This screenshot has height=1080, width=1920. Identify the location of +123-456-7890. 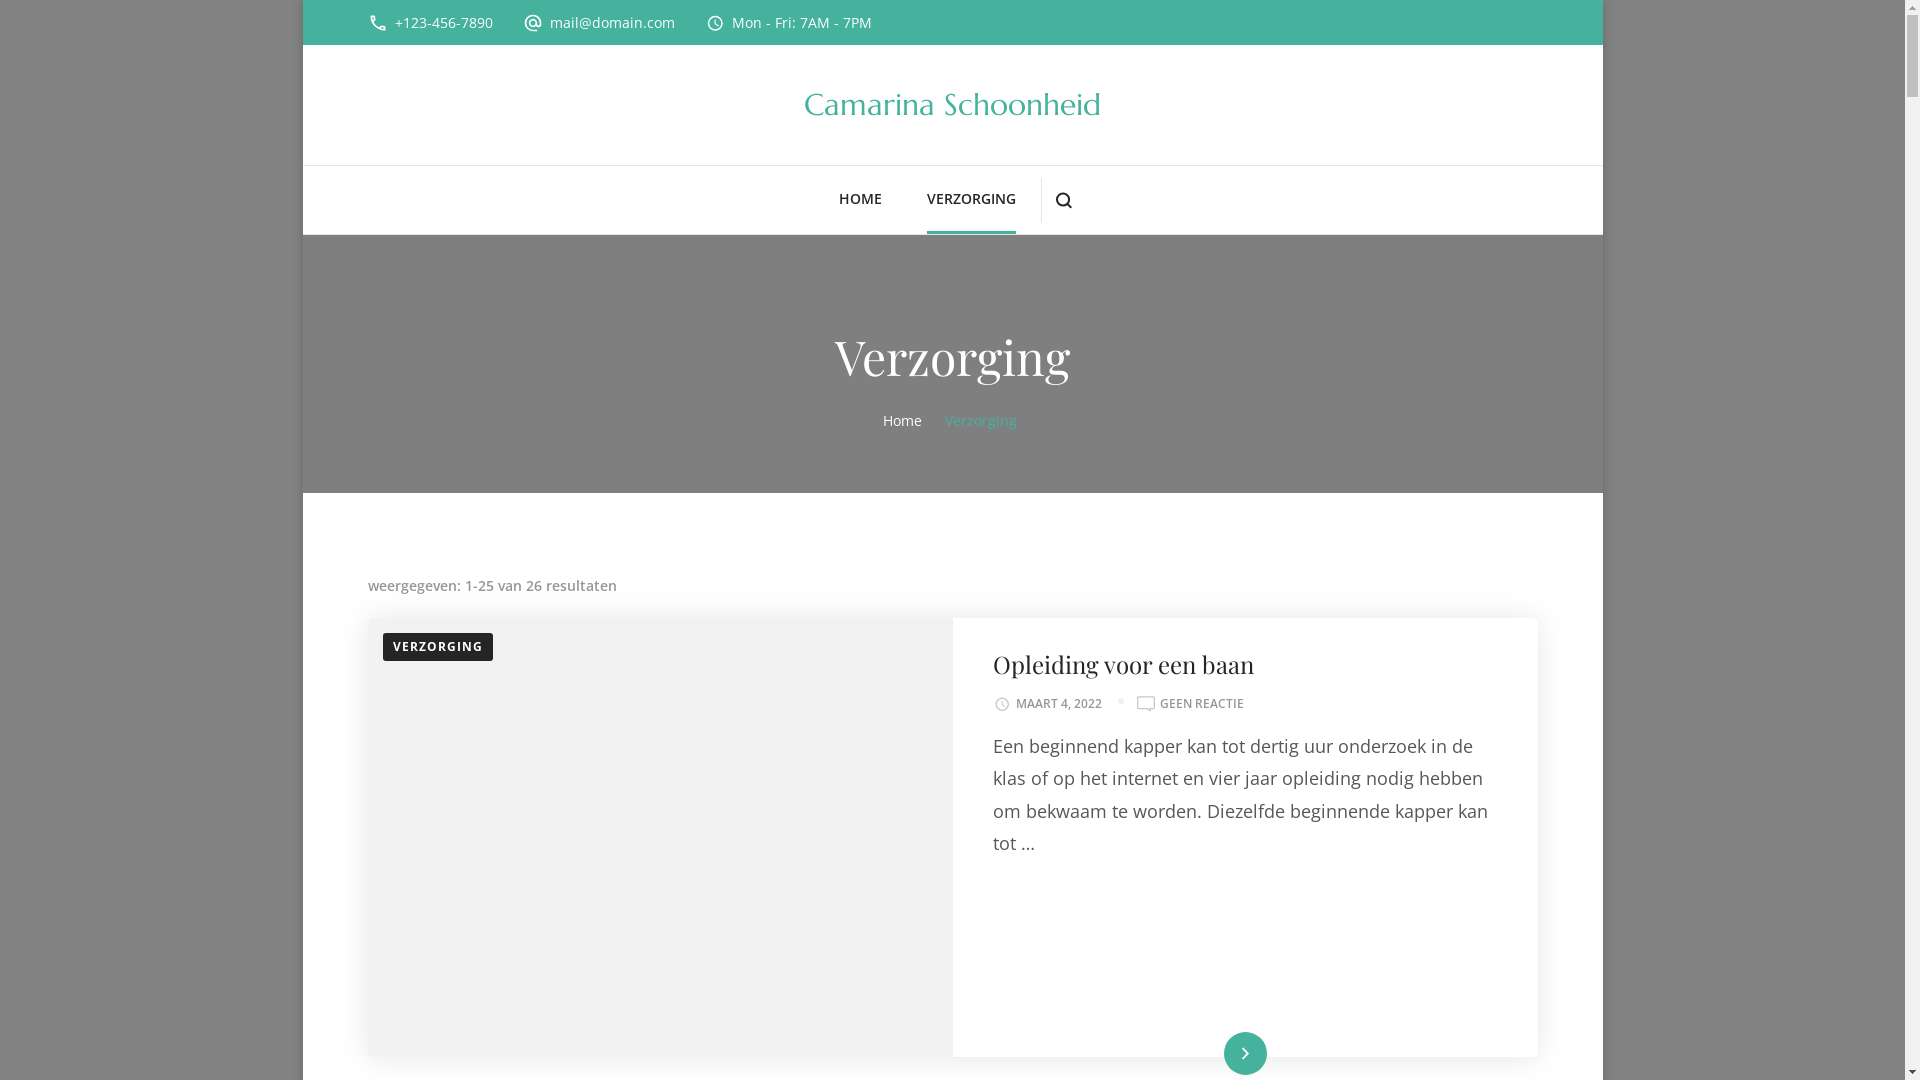
(442, 22).